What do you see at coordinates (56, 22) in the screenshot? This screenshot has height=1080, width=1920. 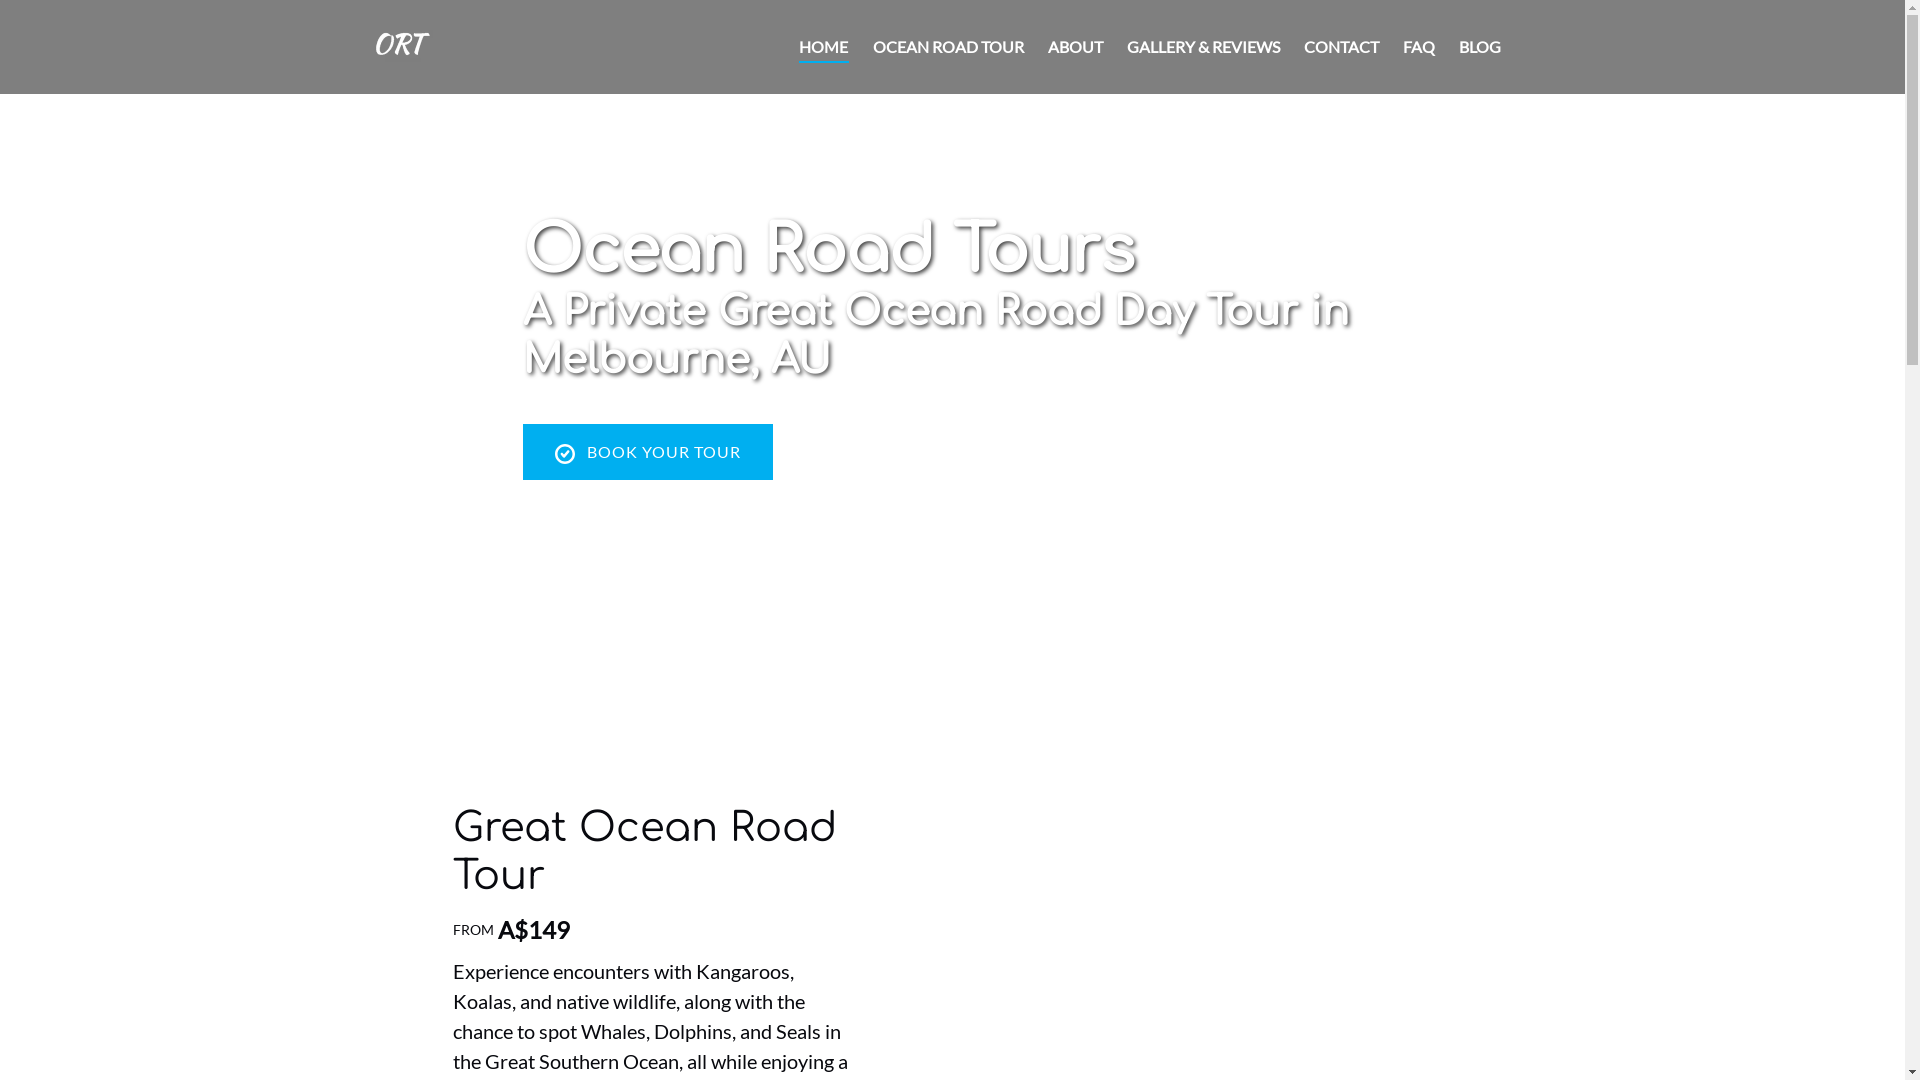 I see `Skip to footer` at bounding box center [56, 22].